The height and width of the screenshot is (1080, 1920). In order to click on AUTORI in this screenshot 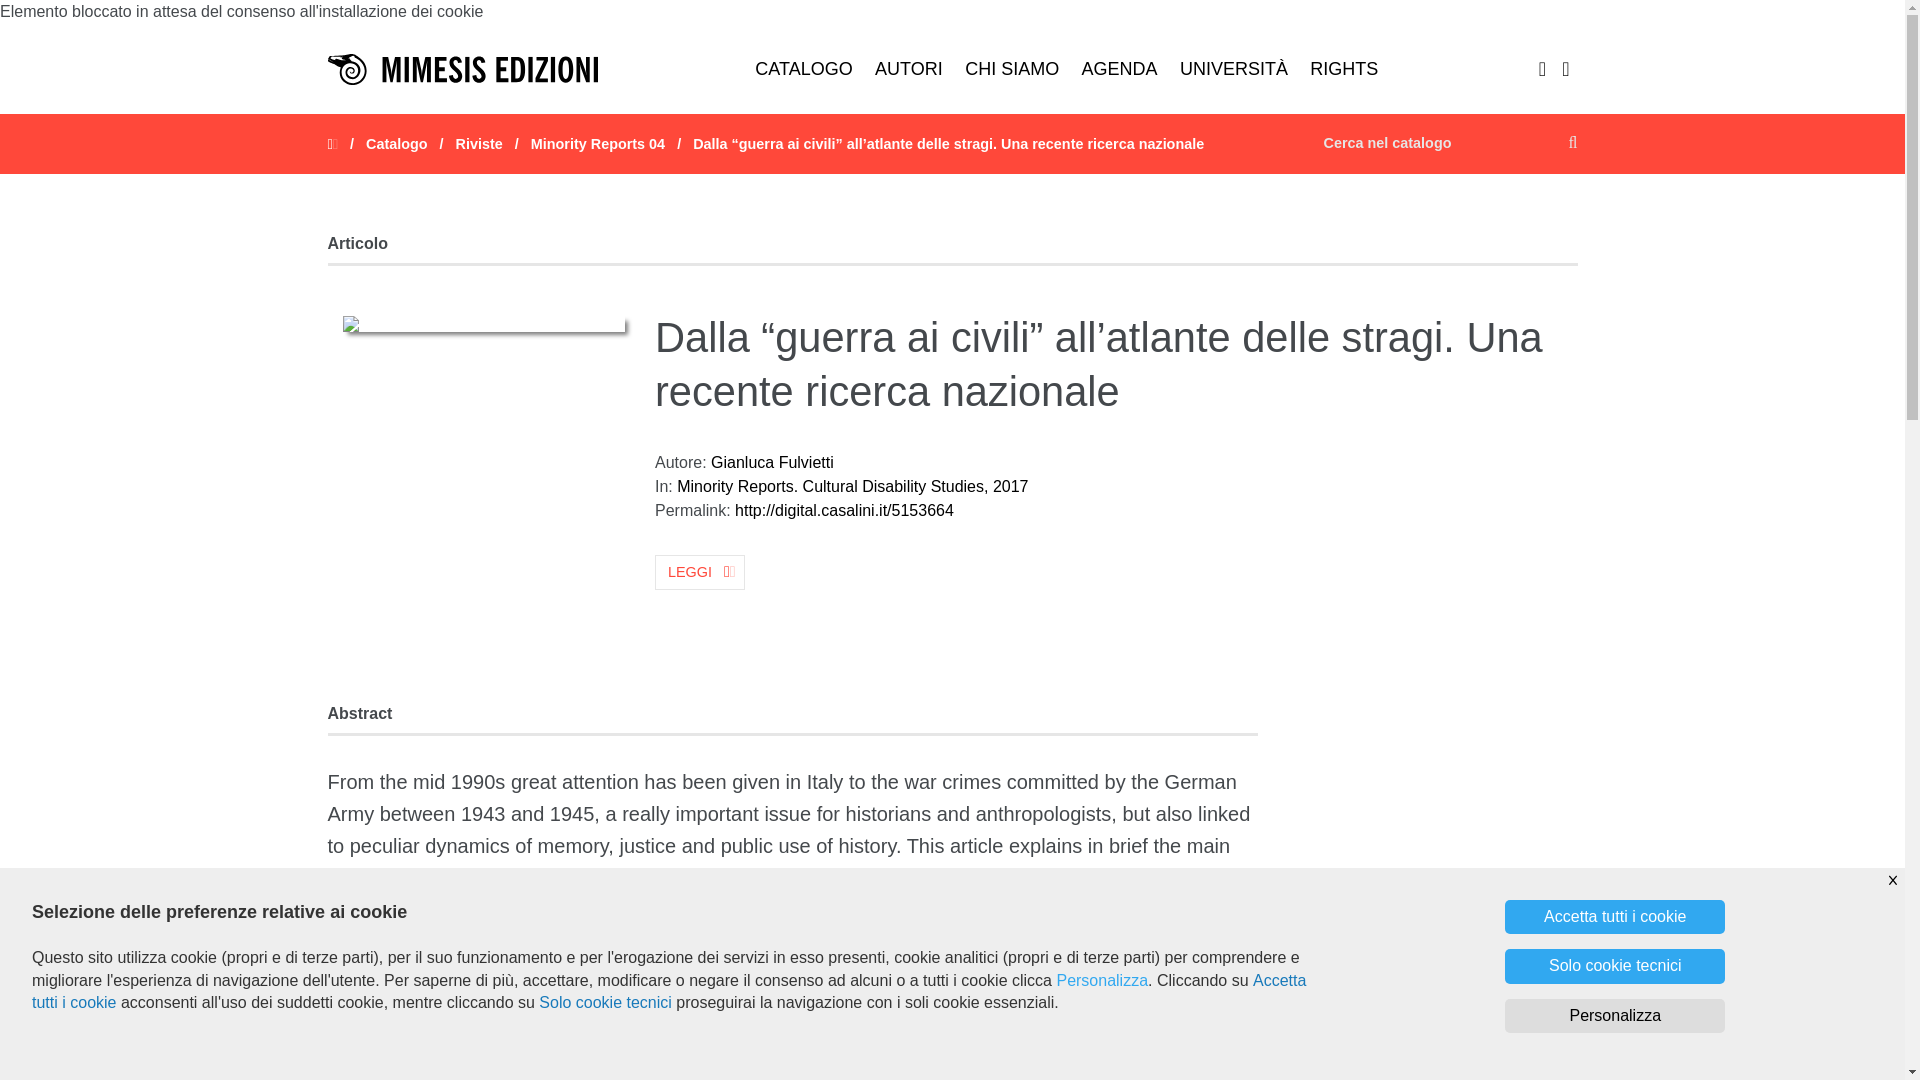, I will do `click(909, 68)`.